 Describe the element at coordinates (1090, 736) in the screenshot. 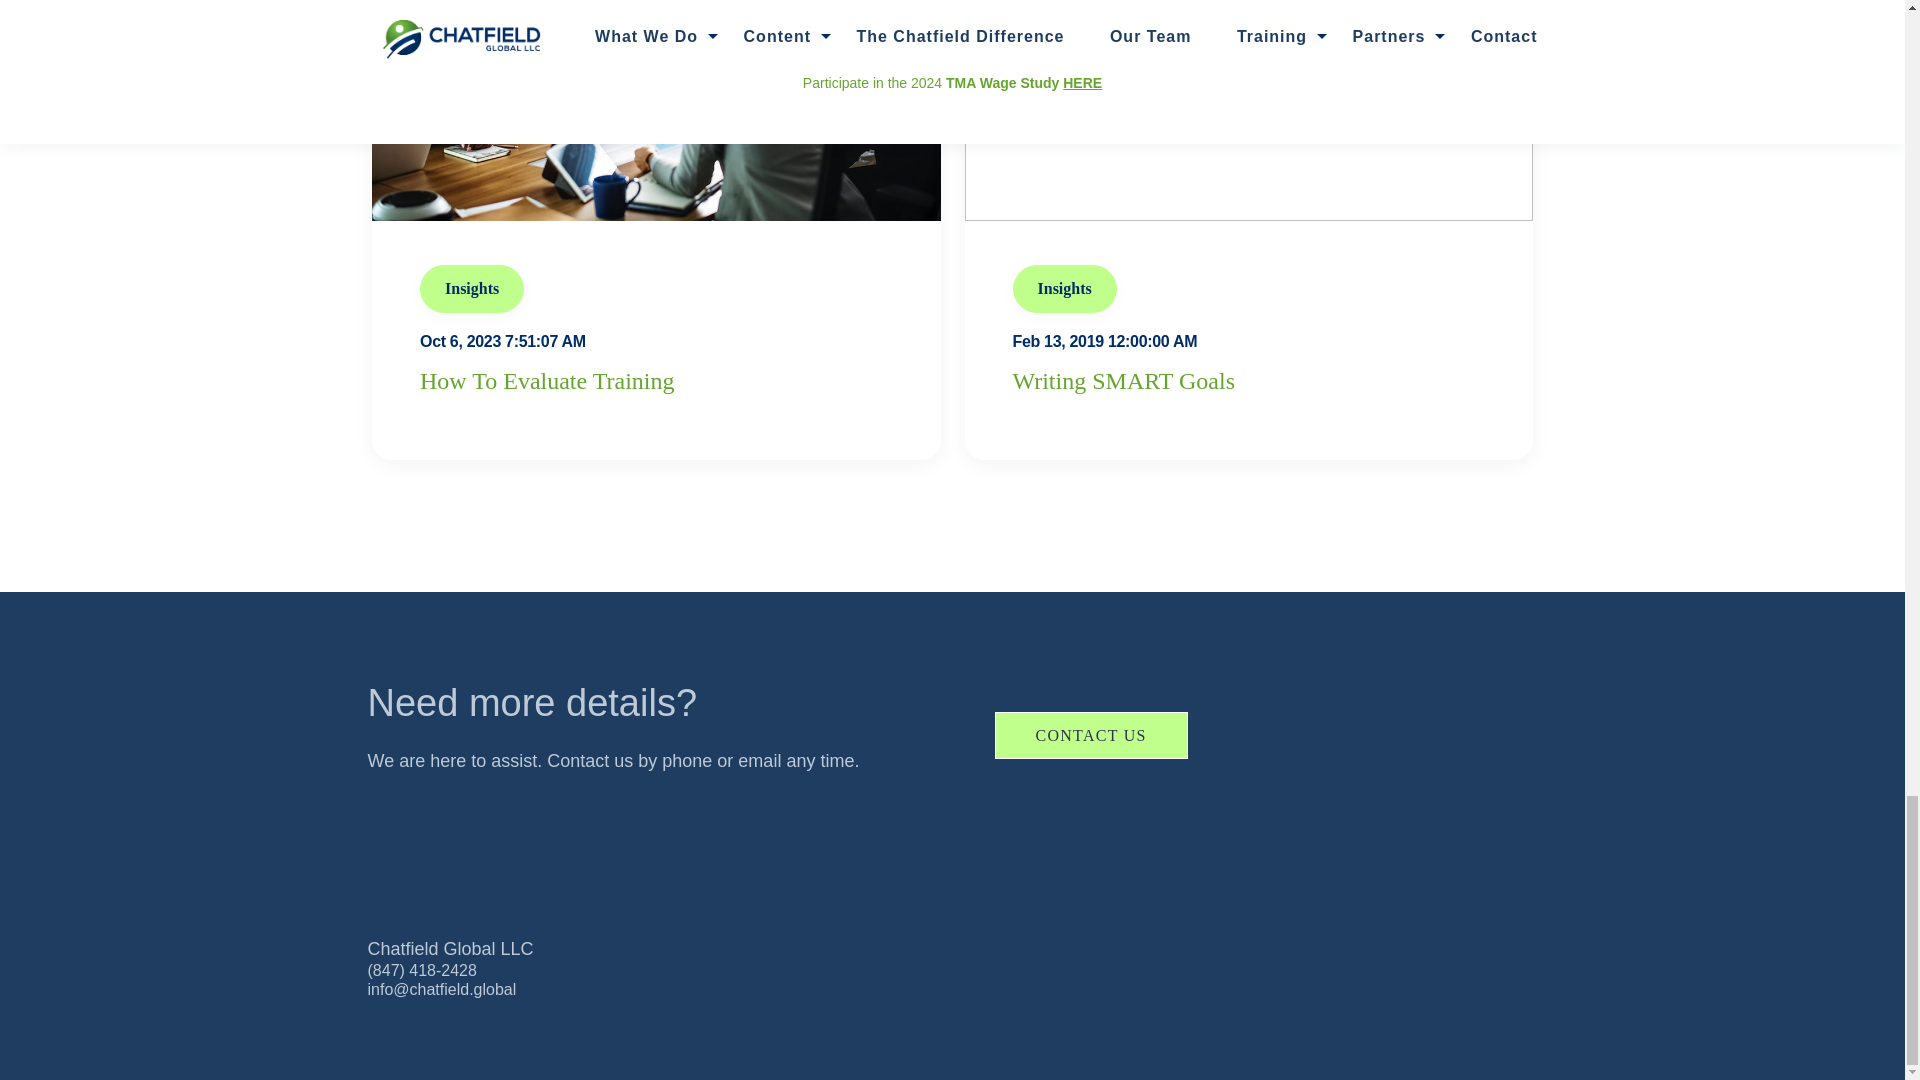

I see `CONTACT US` at that location.